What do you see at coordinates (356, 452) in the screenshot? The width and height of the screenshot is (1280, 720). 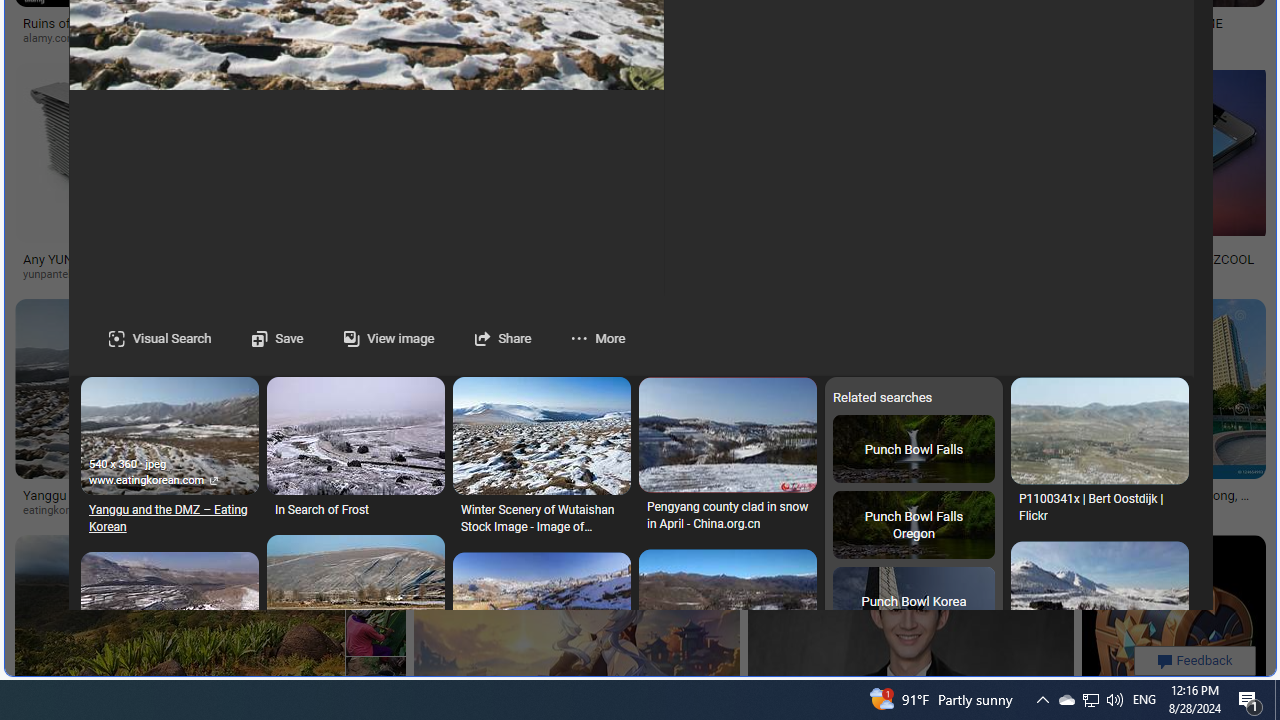 I see `SaveIn Search of Frost` at bounding box center [356, 452].